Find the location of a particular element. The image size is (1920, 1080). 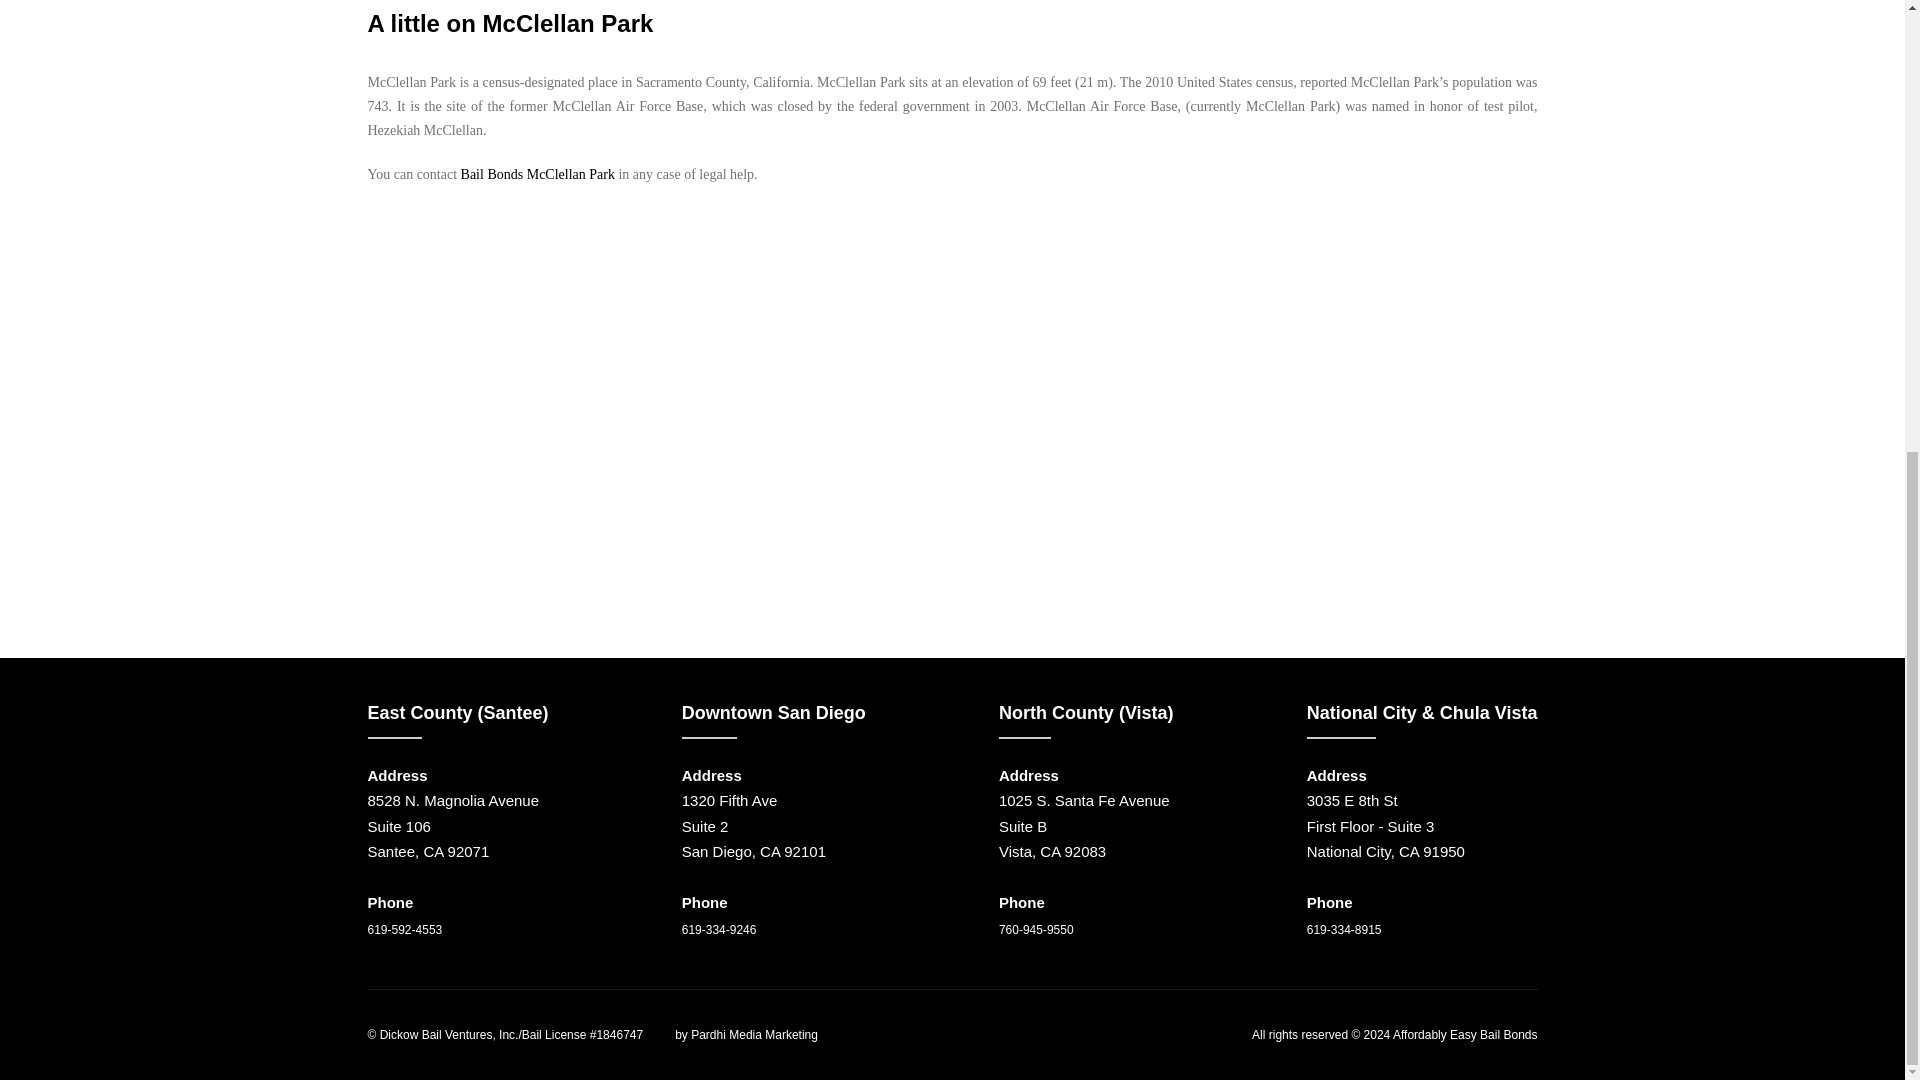

619-334-9246 is located at coordinates (718, 930).